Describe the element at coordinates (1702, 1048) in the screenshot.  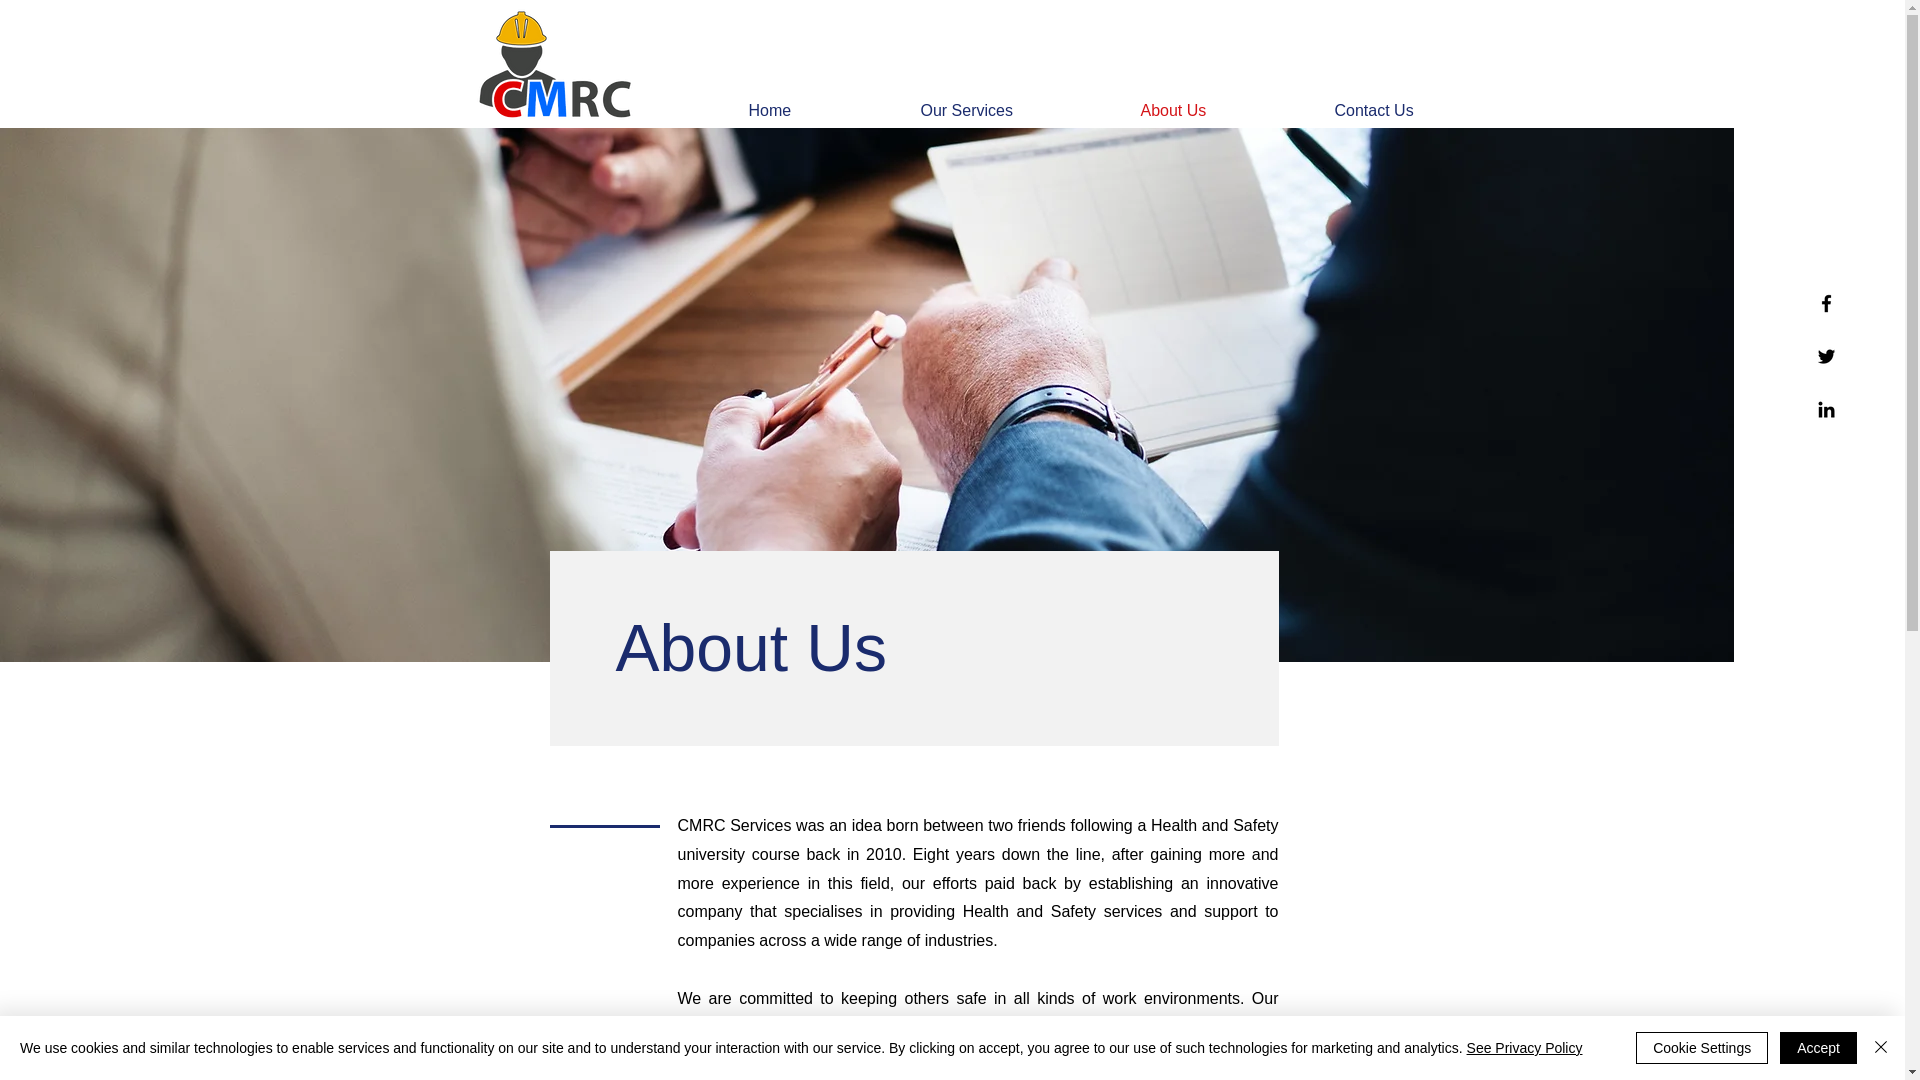
I see `Cookie Settings` at that location.